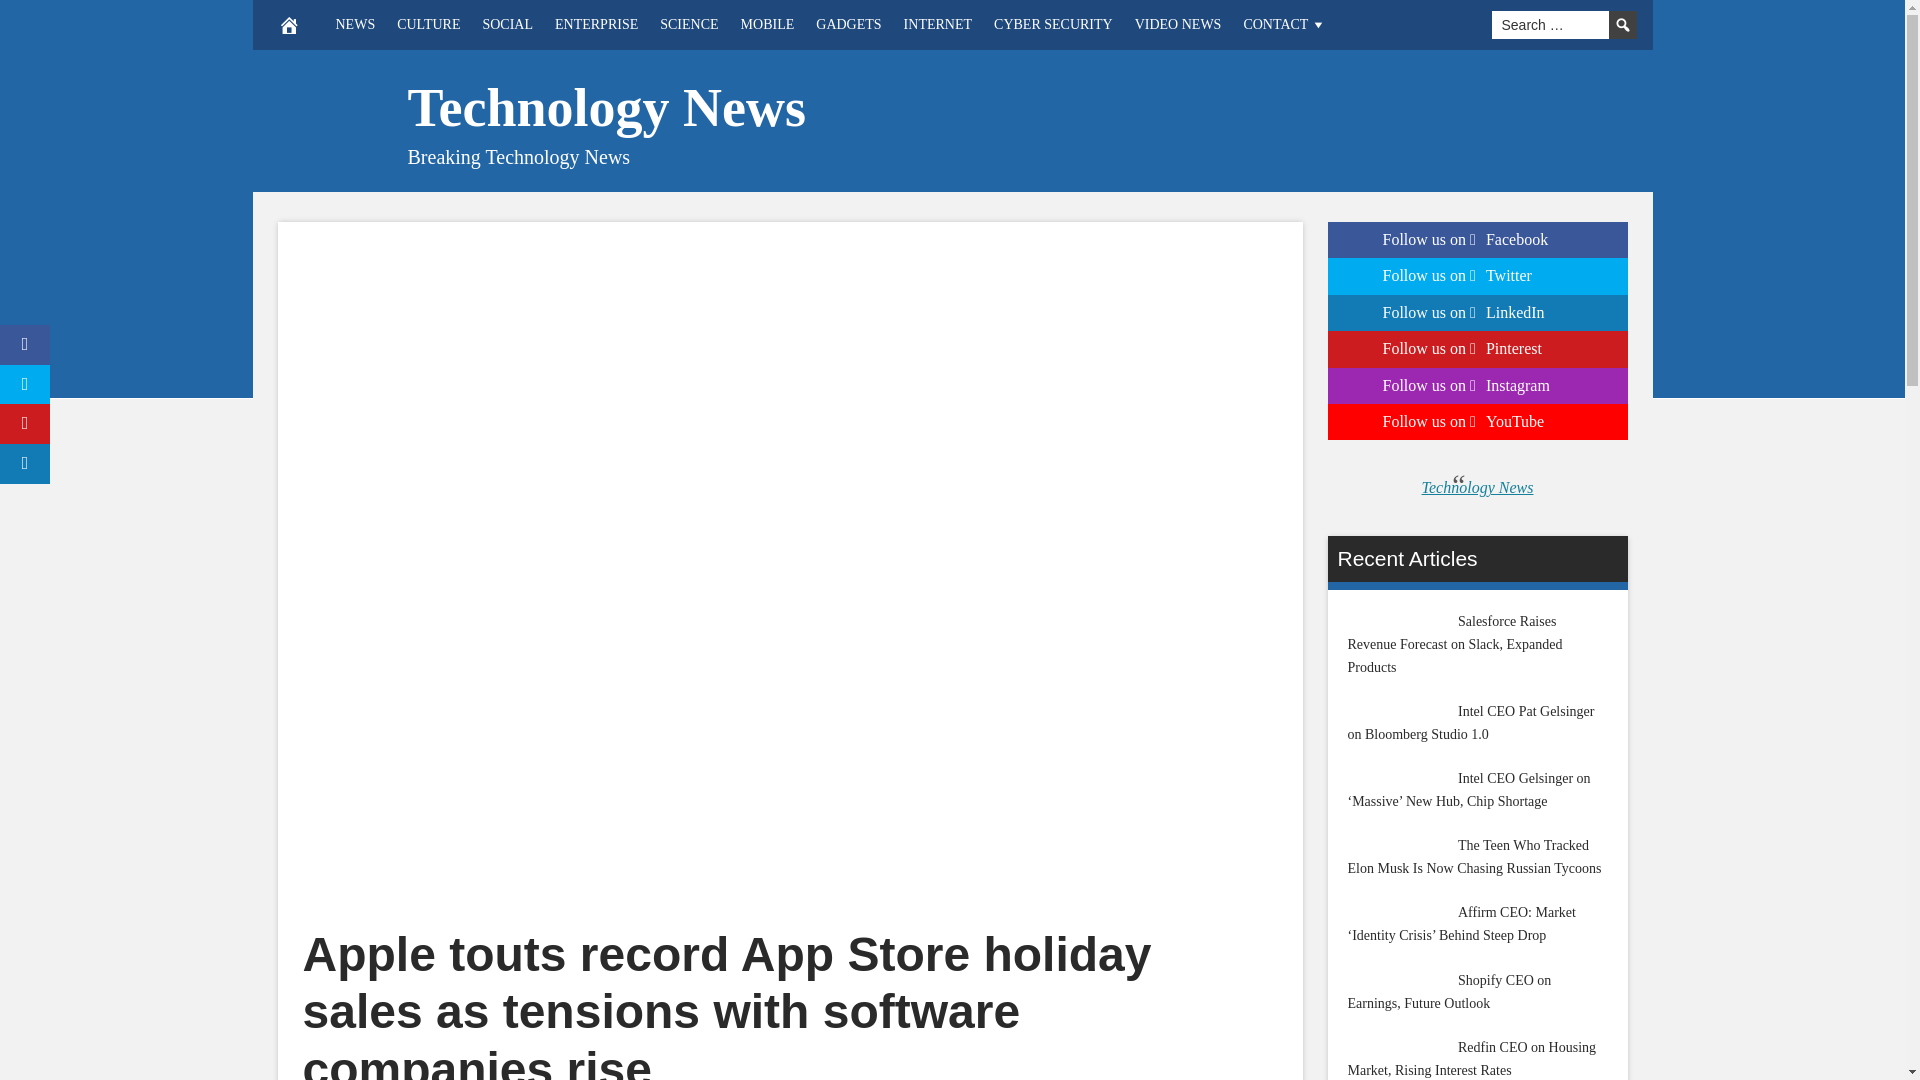 This screenshot has height=1080, width=1920. Describe the element at coordinates (688, 24) in the screenshot. I see `SCIENCE` at that location.